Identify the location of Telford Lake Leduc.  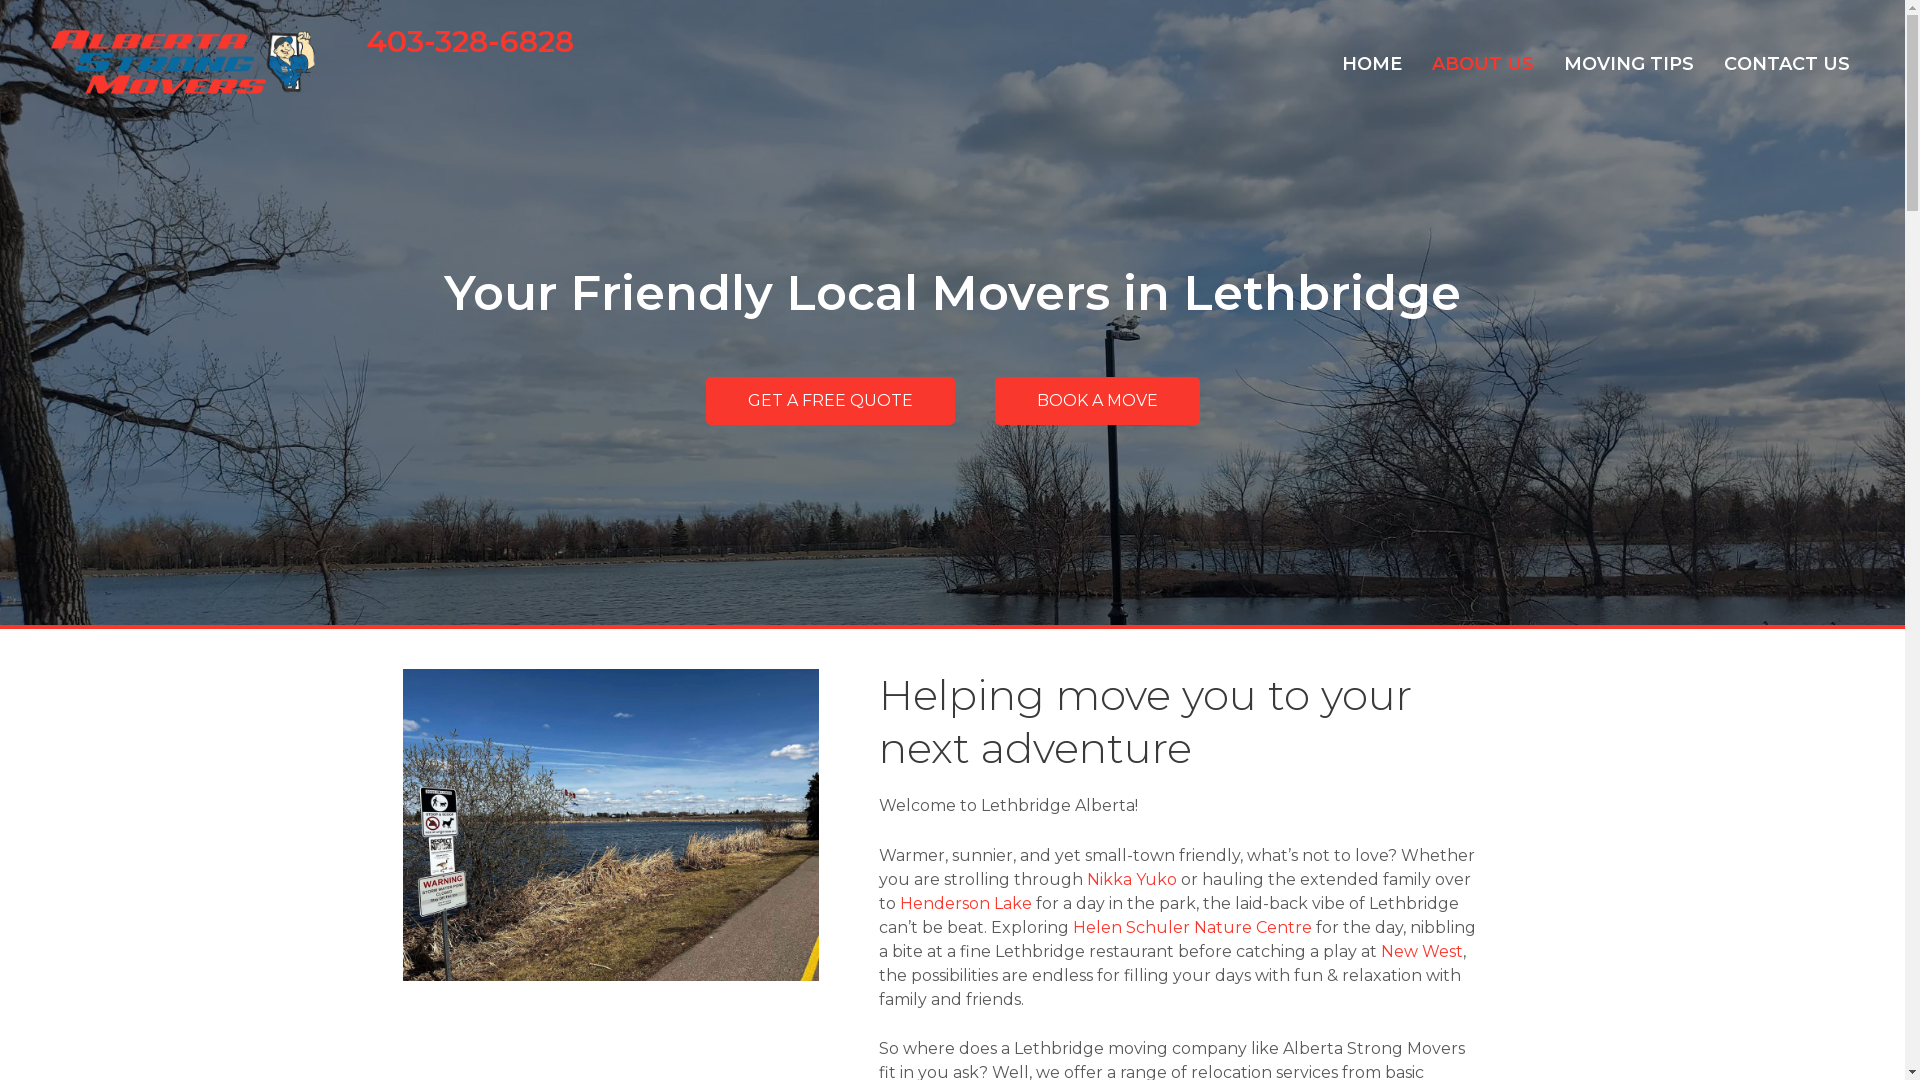
(610, 825).